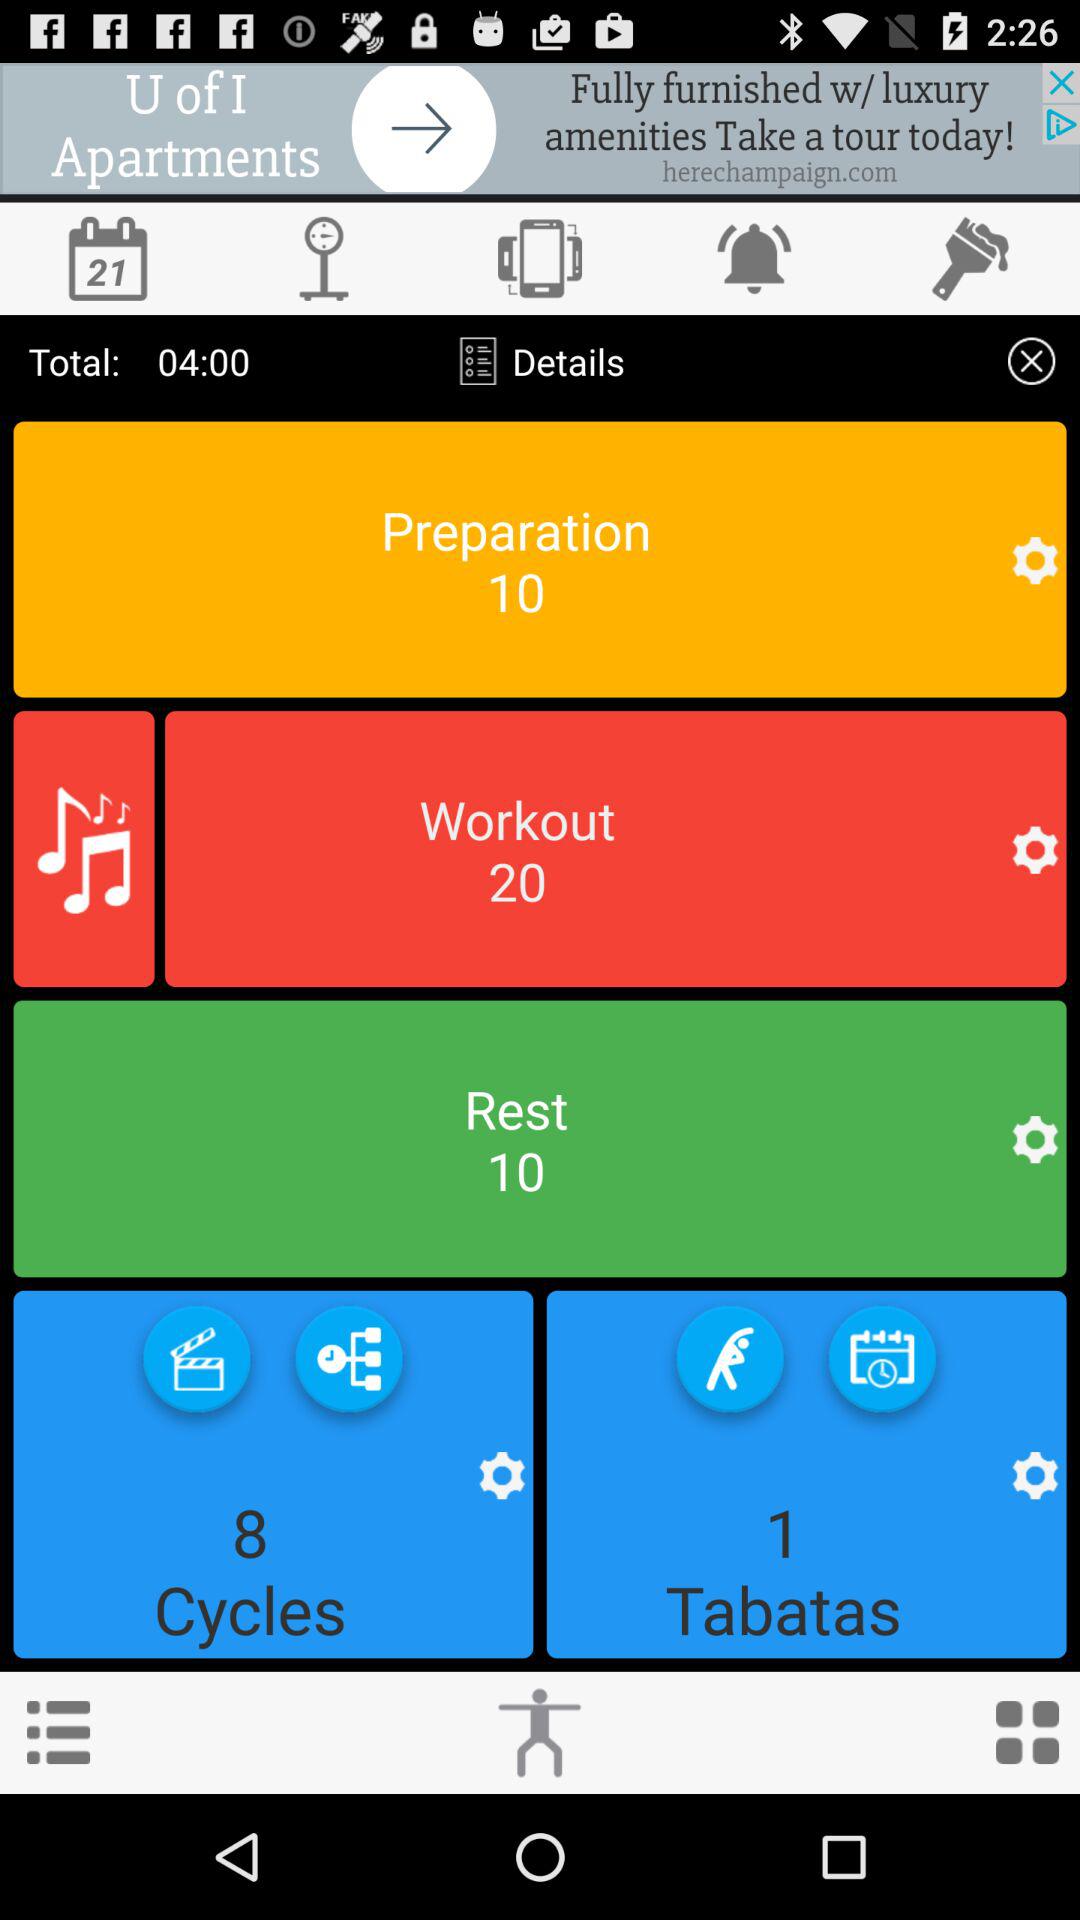 The height and width of the screenshot is (1920, 1080). I want to click on close, so click(1032, 360).